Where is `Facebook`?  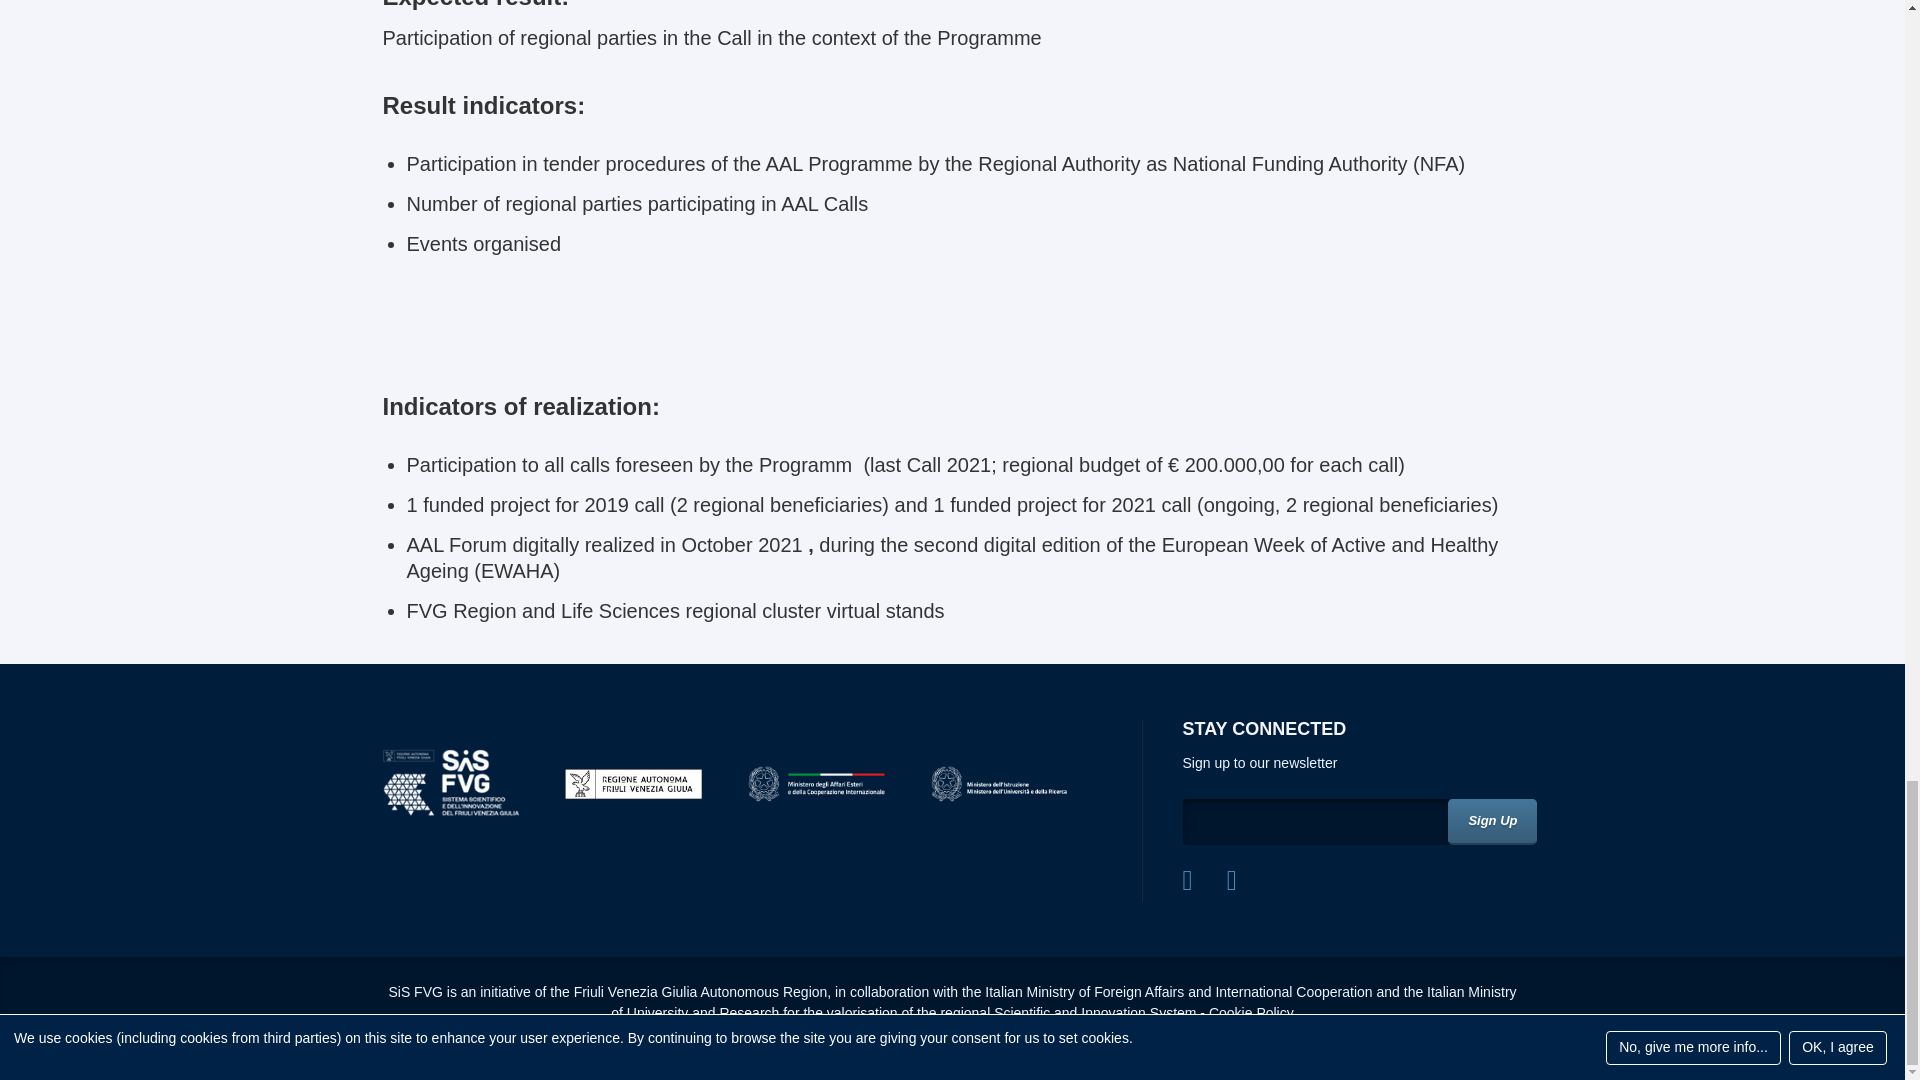
Facebook is located at coordinates (1187, 880).